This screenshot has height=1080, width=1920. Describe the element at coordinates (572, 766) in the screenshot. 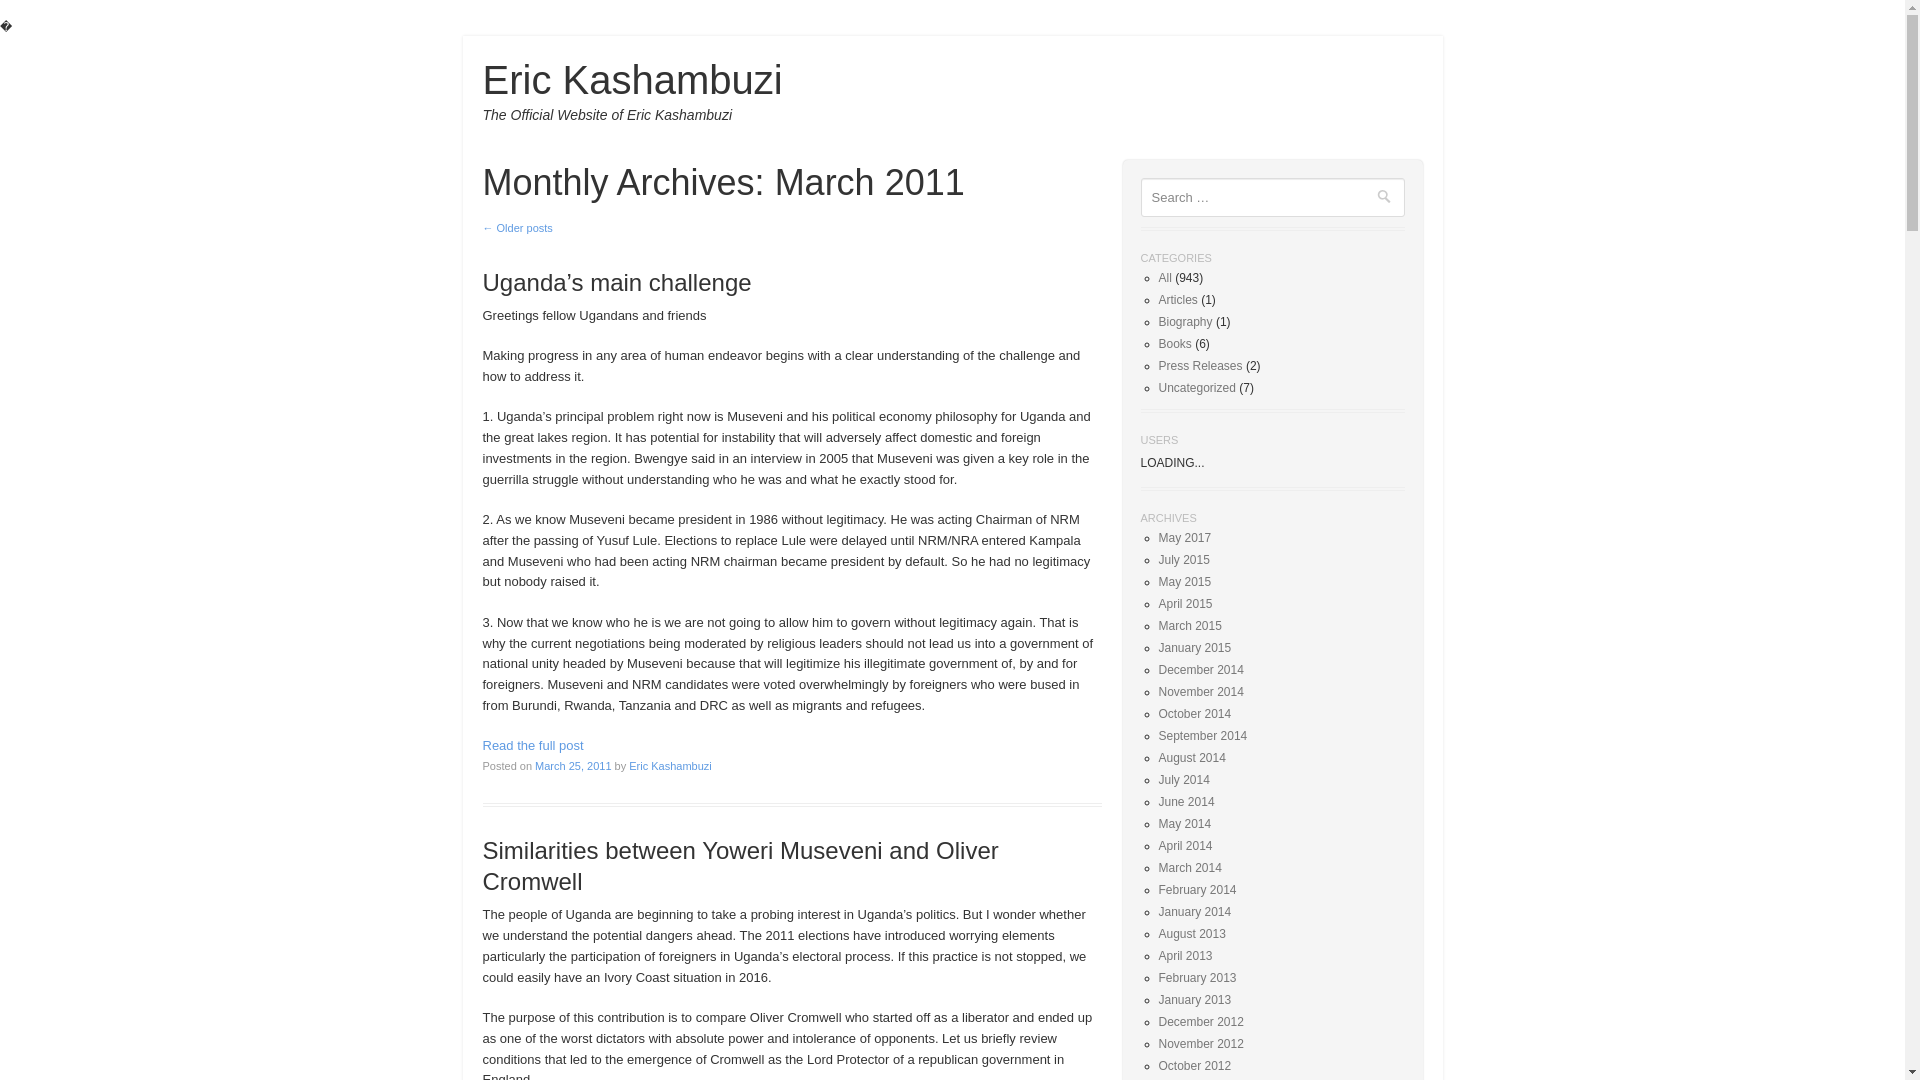

I see `March 25, 2011` at that location.